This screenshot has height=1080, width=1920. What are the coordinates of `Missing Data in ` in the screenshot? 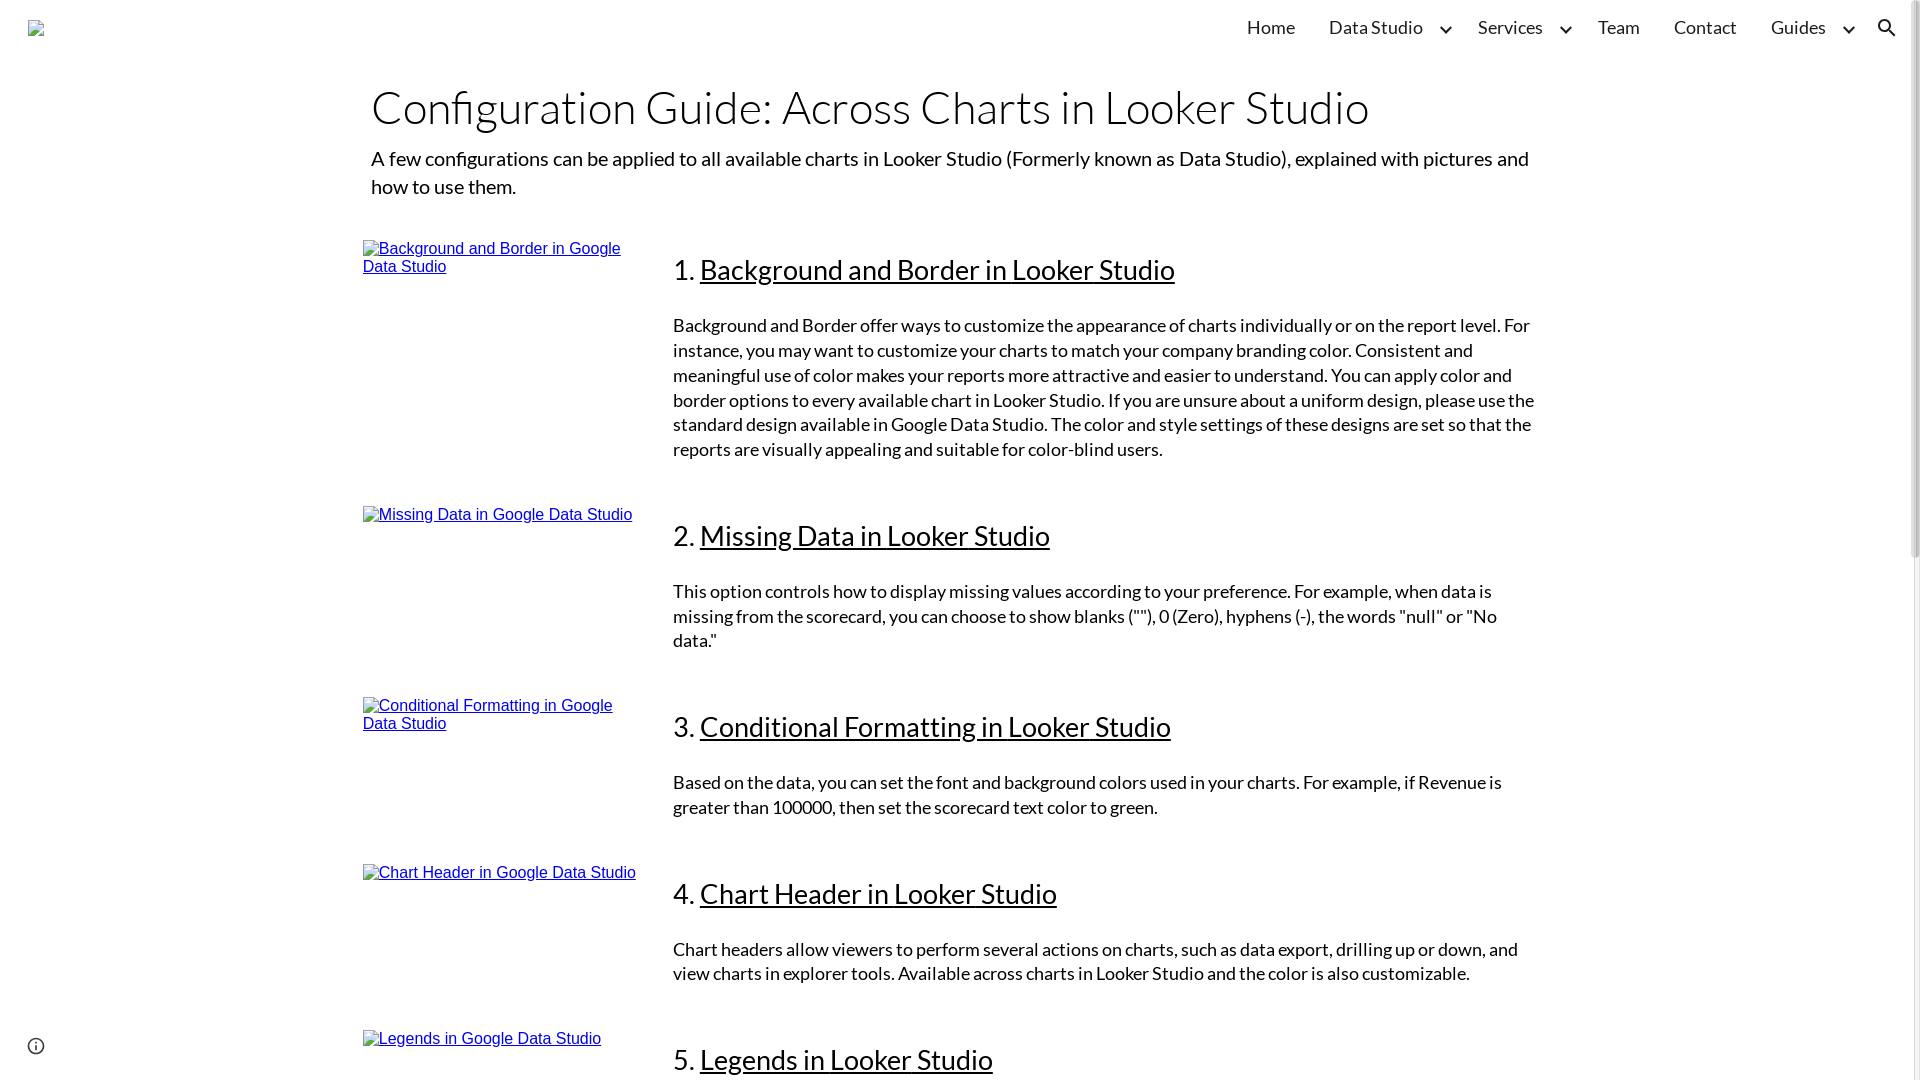 It's located at (794, 536).